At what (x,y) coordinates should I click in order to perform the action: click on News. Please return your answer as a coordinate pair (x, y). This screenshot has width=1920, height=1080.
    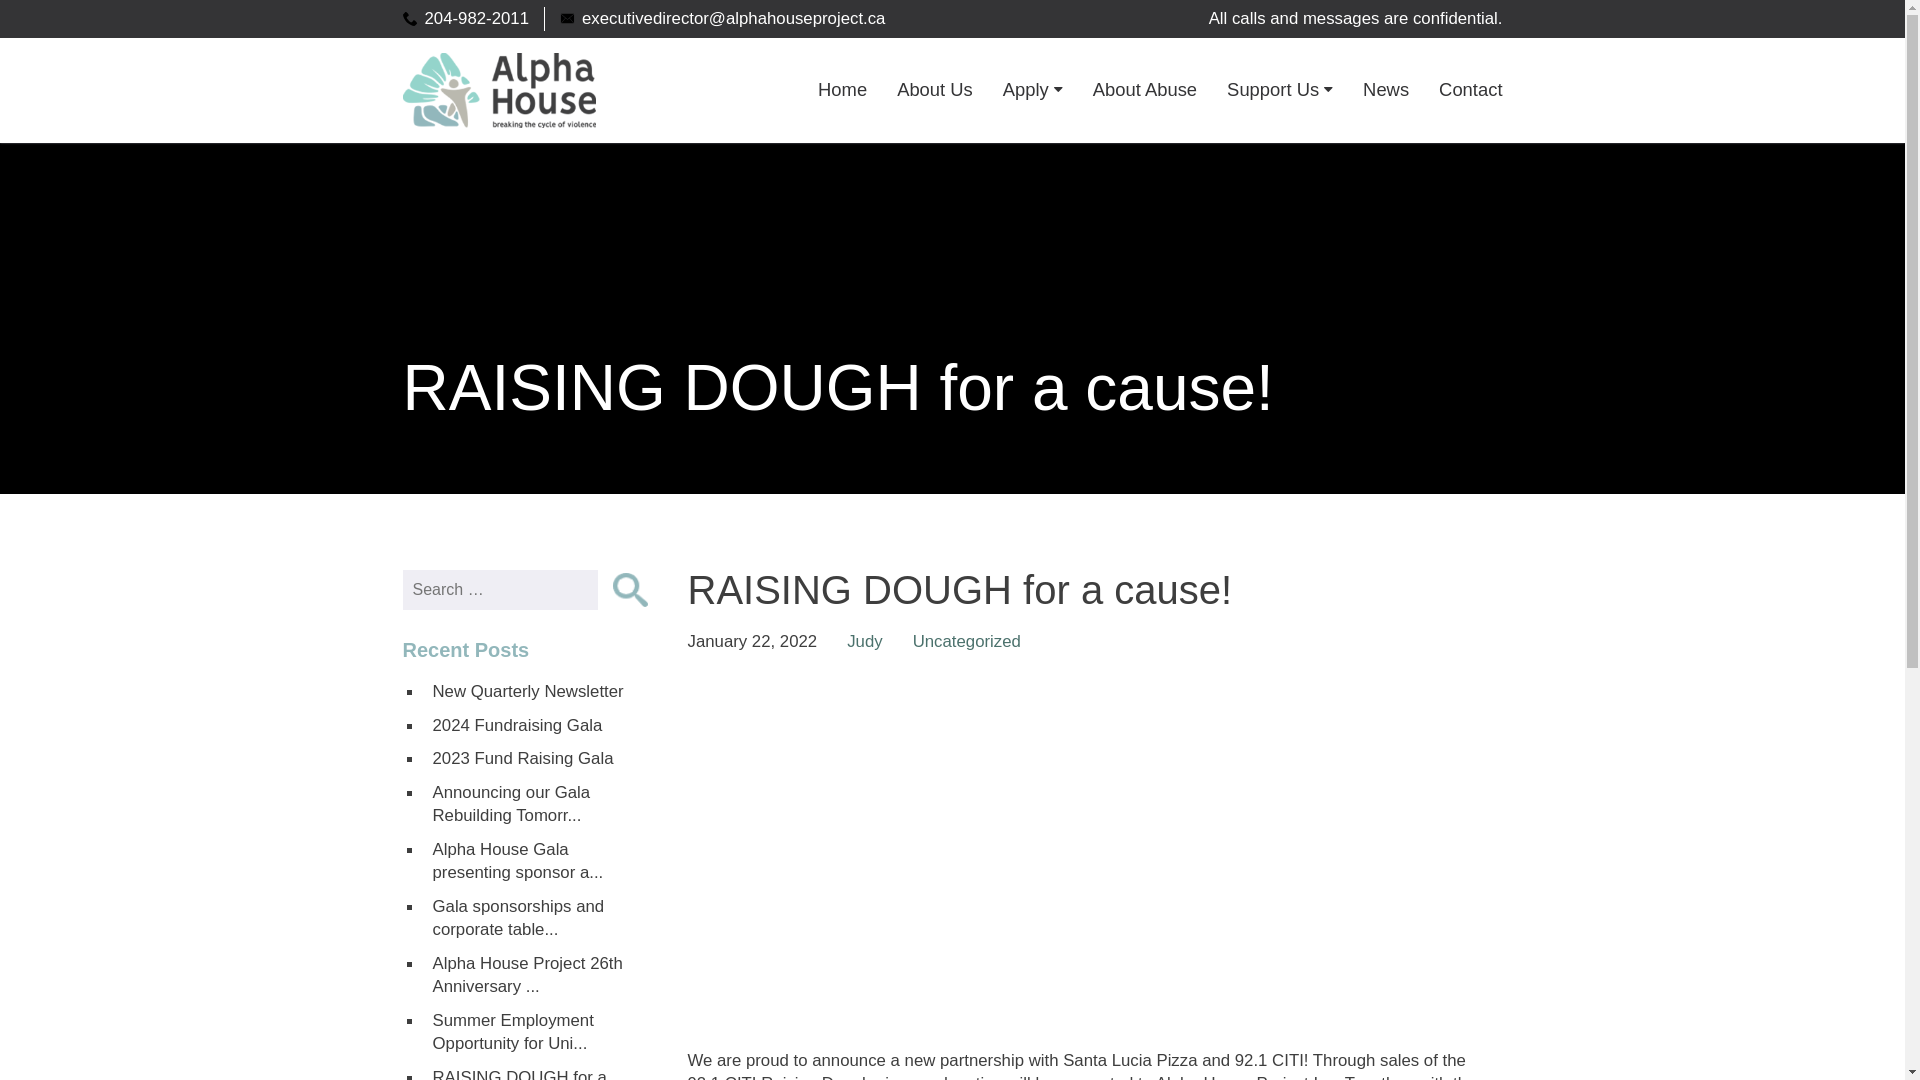
    Looking at the image, I should click on (1386, 89).